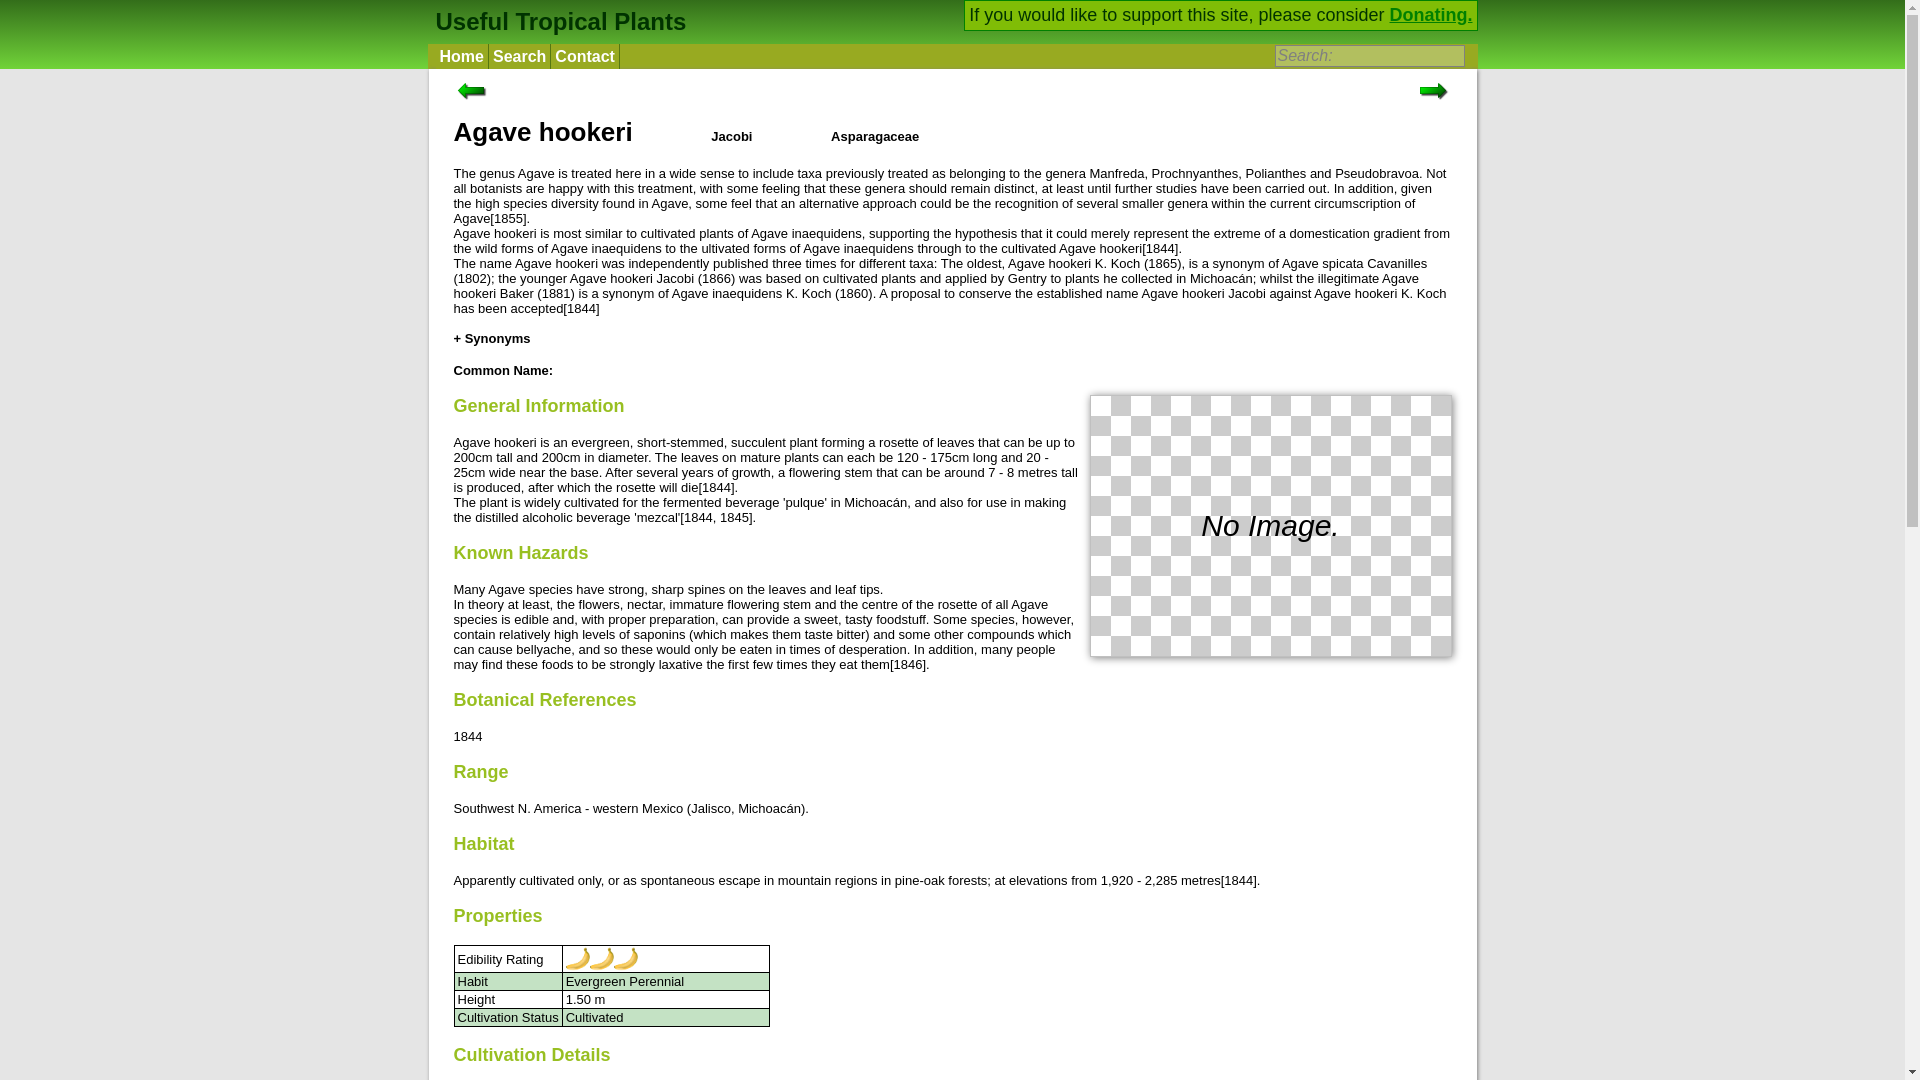 The height and width of the screenshot is (1080, 1920). I want to click on Donating., so click(1431, 14).